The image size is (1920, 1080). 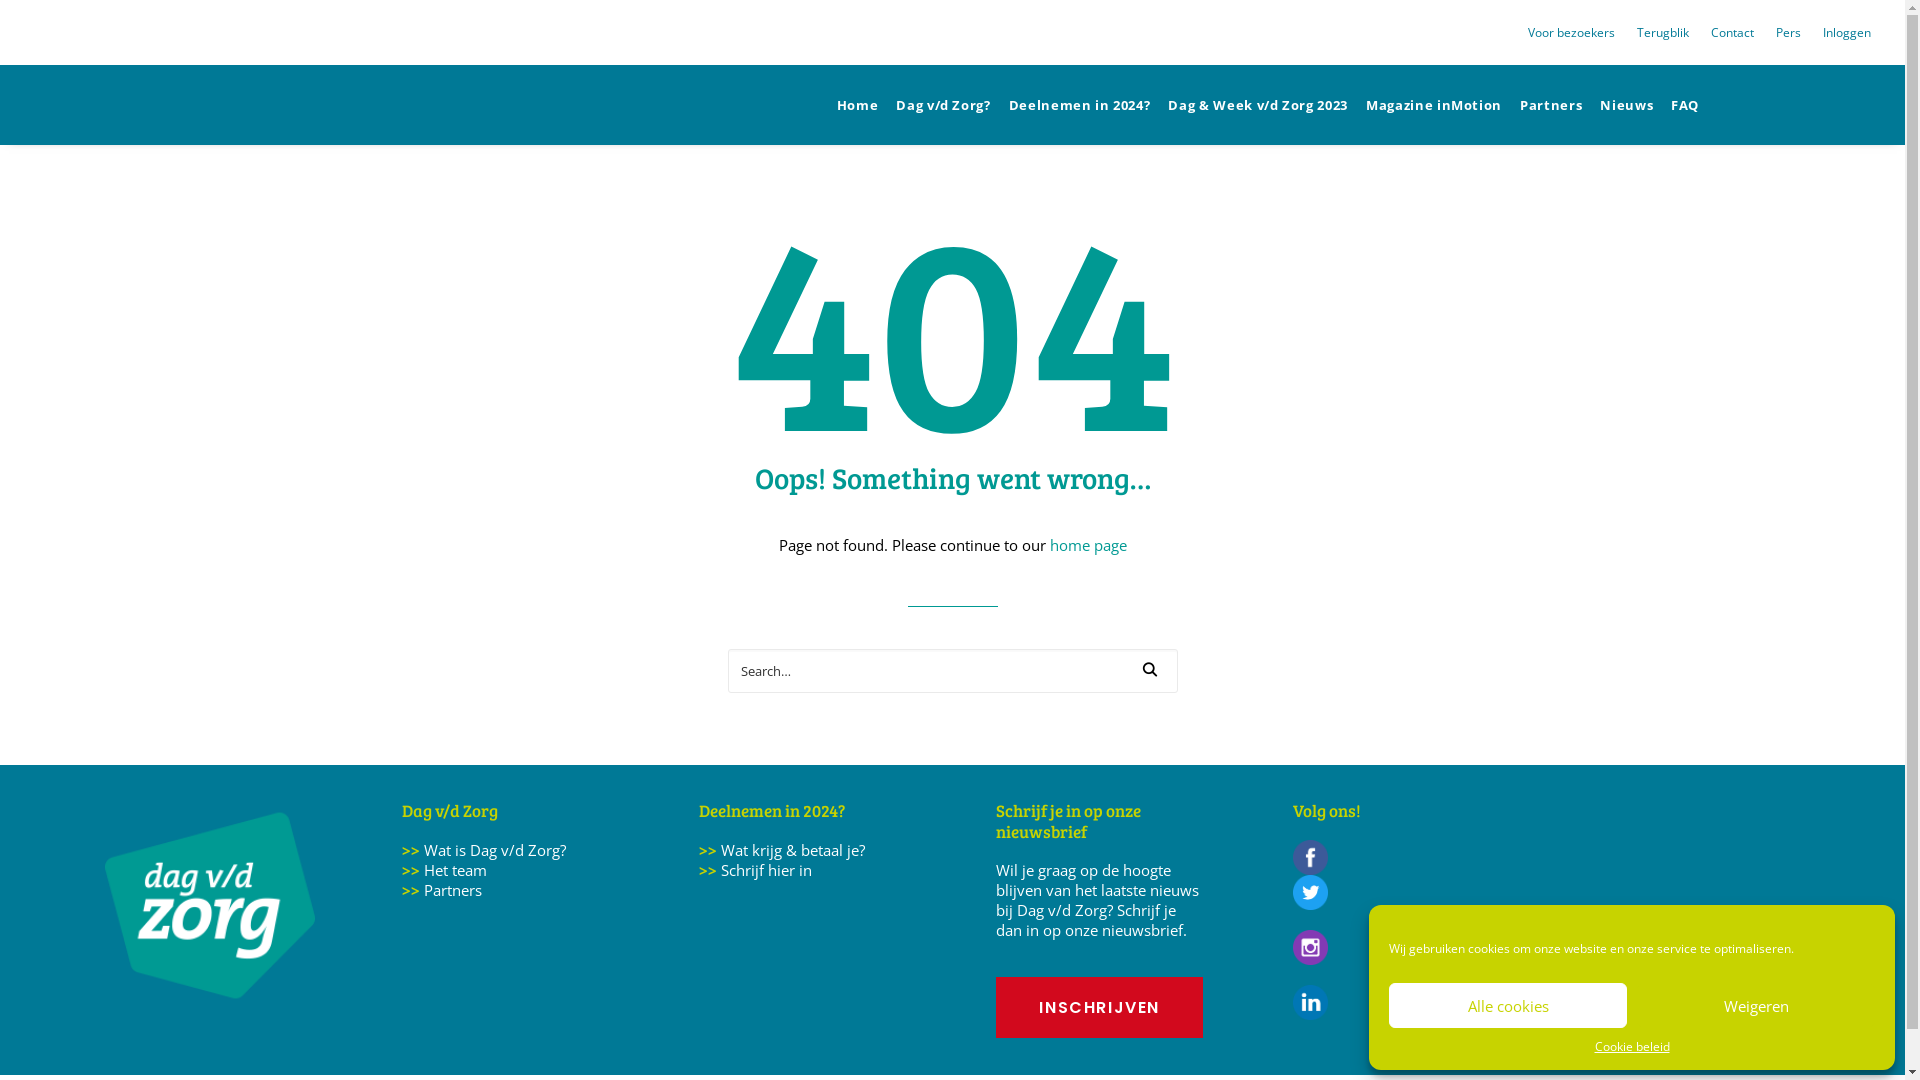 What do you see at coordinates (495, 850) in the screenshot?
I see `Wat is Dag v/d Zorg?` at bounding box center [495, 850].